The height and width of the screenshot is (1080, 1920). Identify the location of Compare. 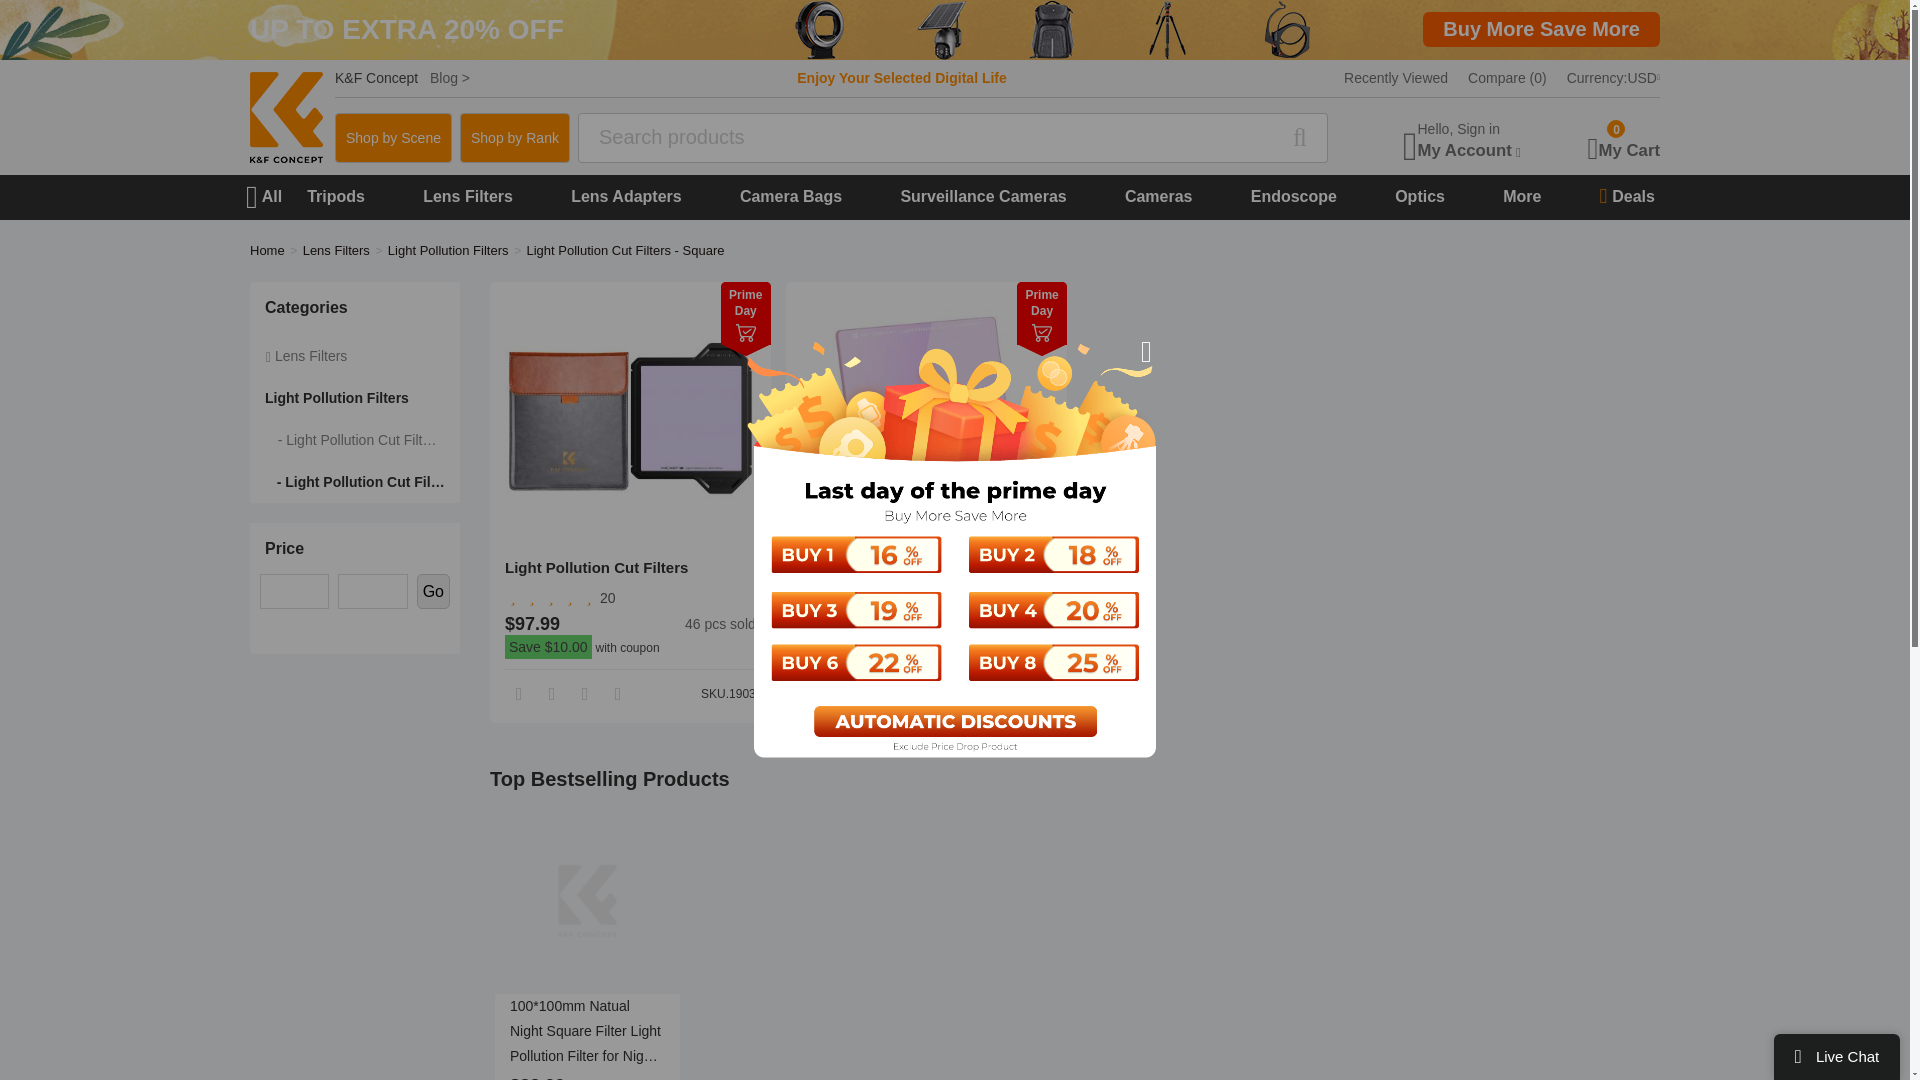
(1508, 77).